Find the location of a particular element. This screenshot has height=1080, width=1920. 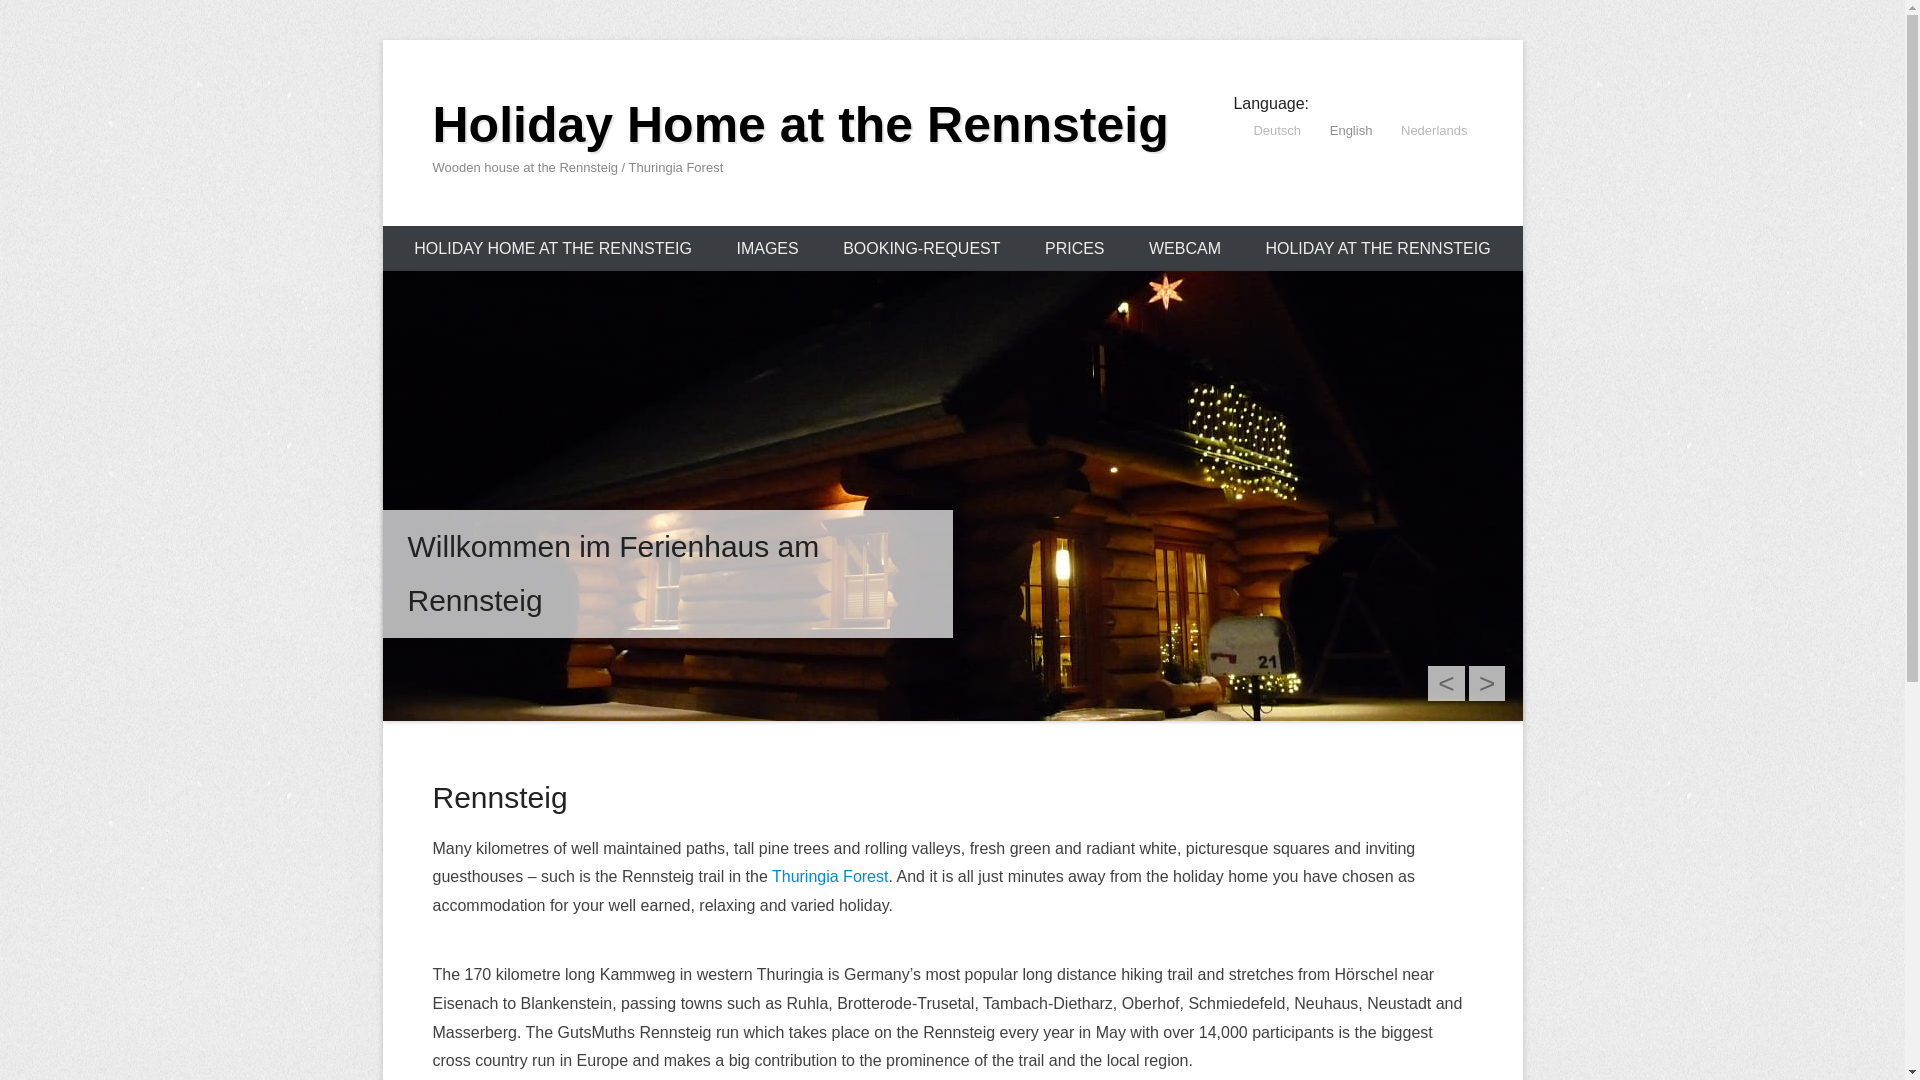

Holiday Home at the Rennsteig is located at coordinates (800, 125).